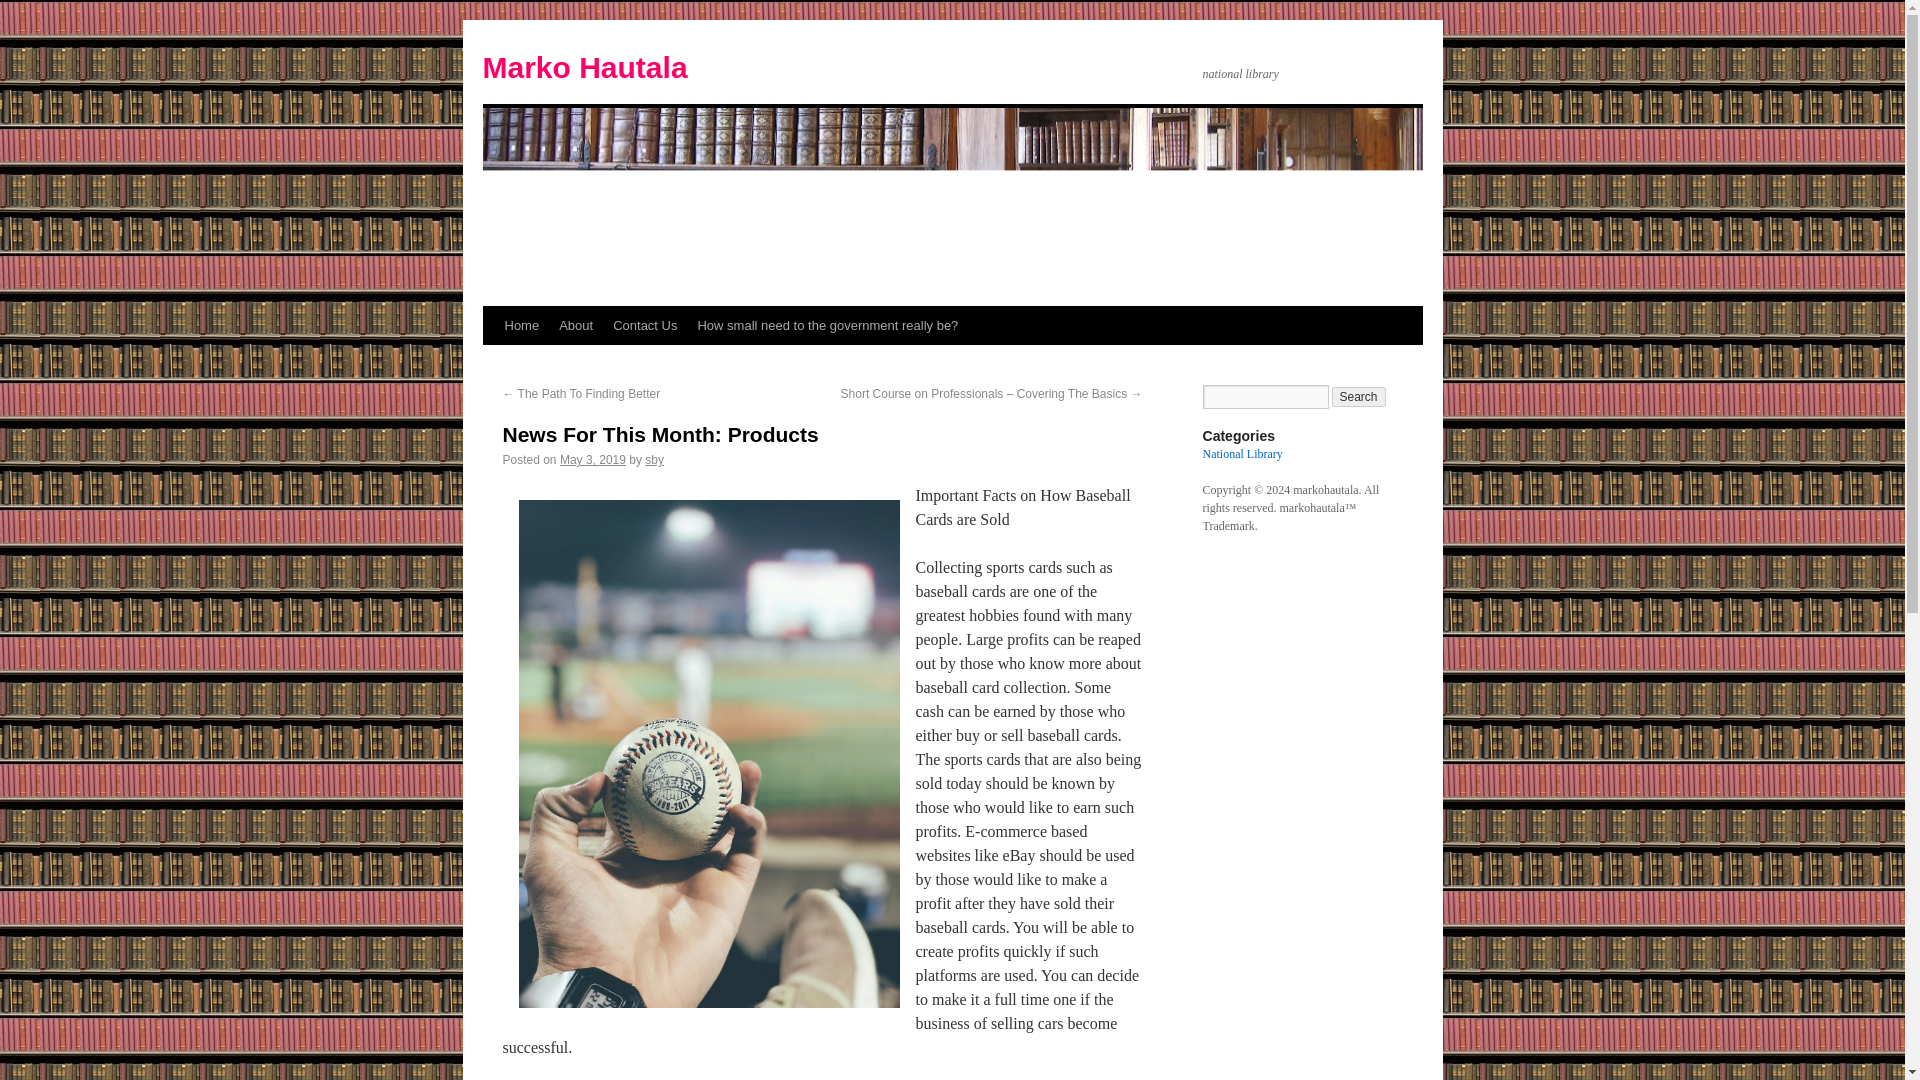  I want to click on How small need to the government really be?, so click(827, 325).